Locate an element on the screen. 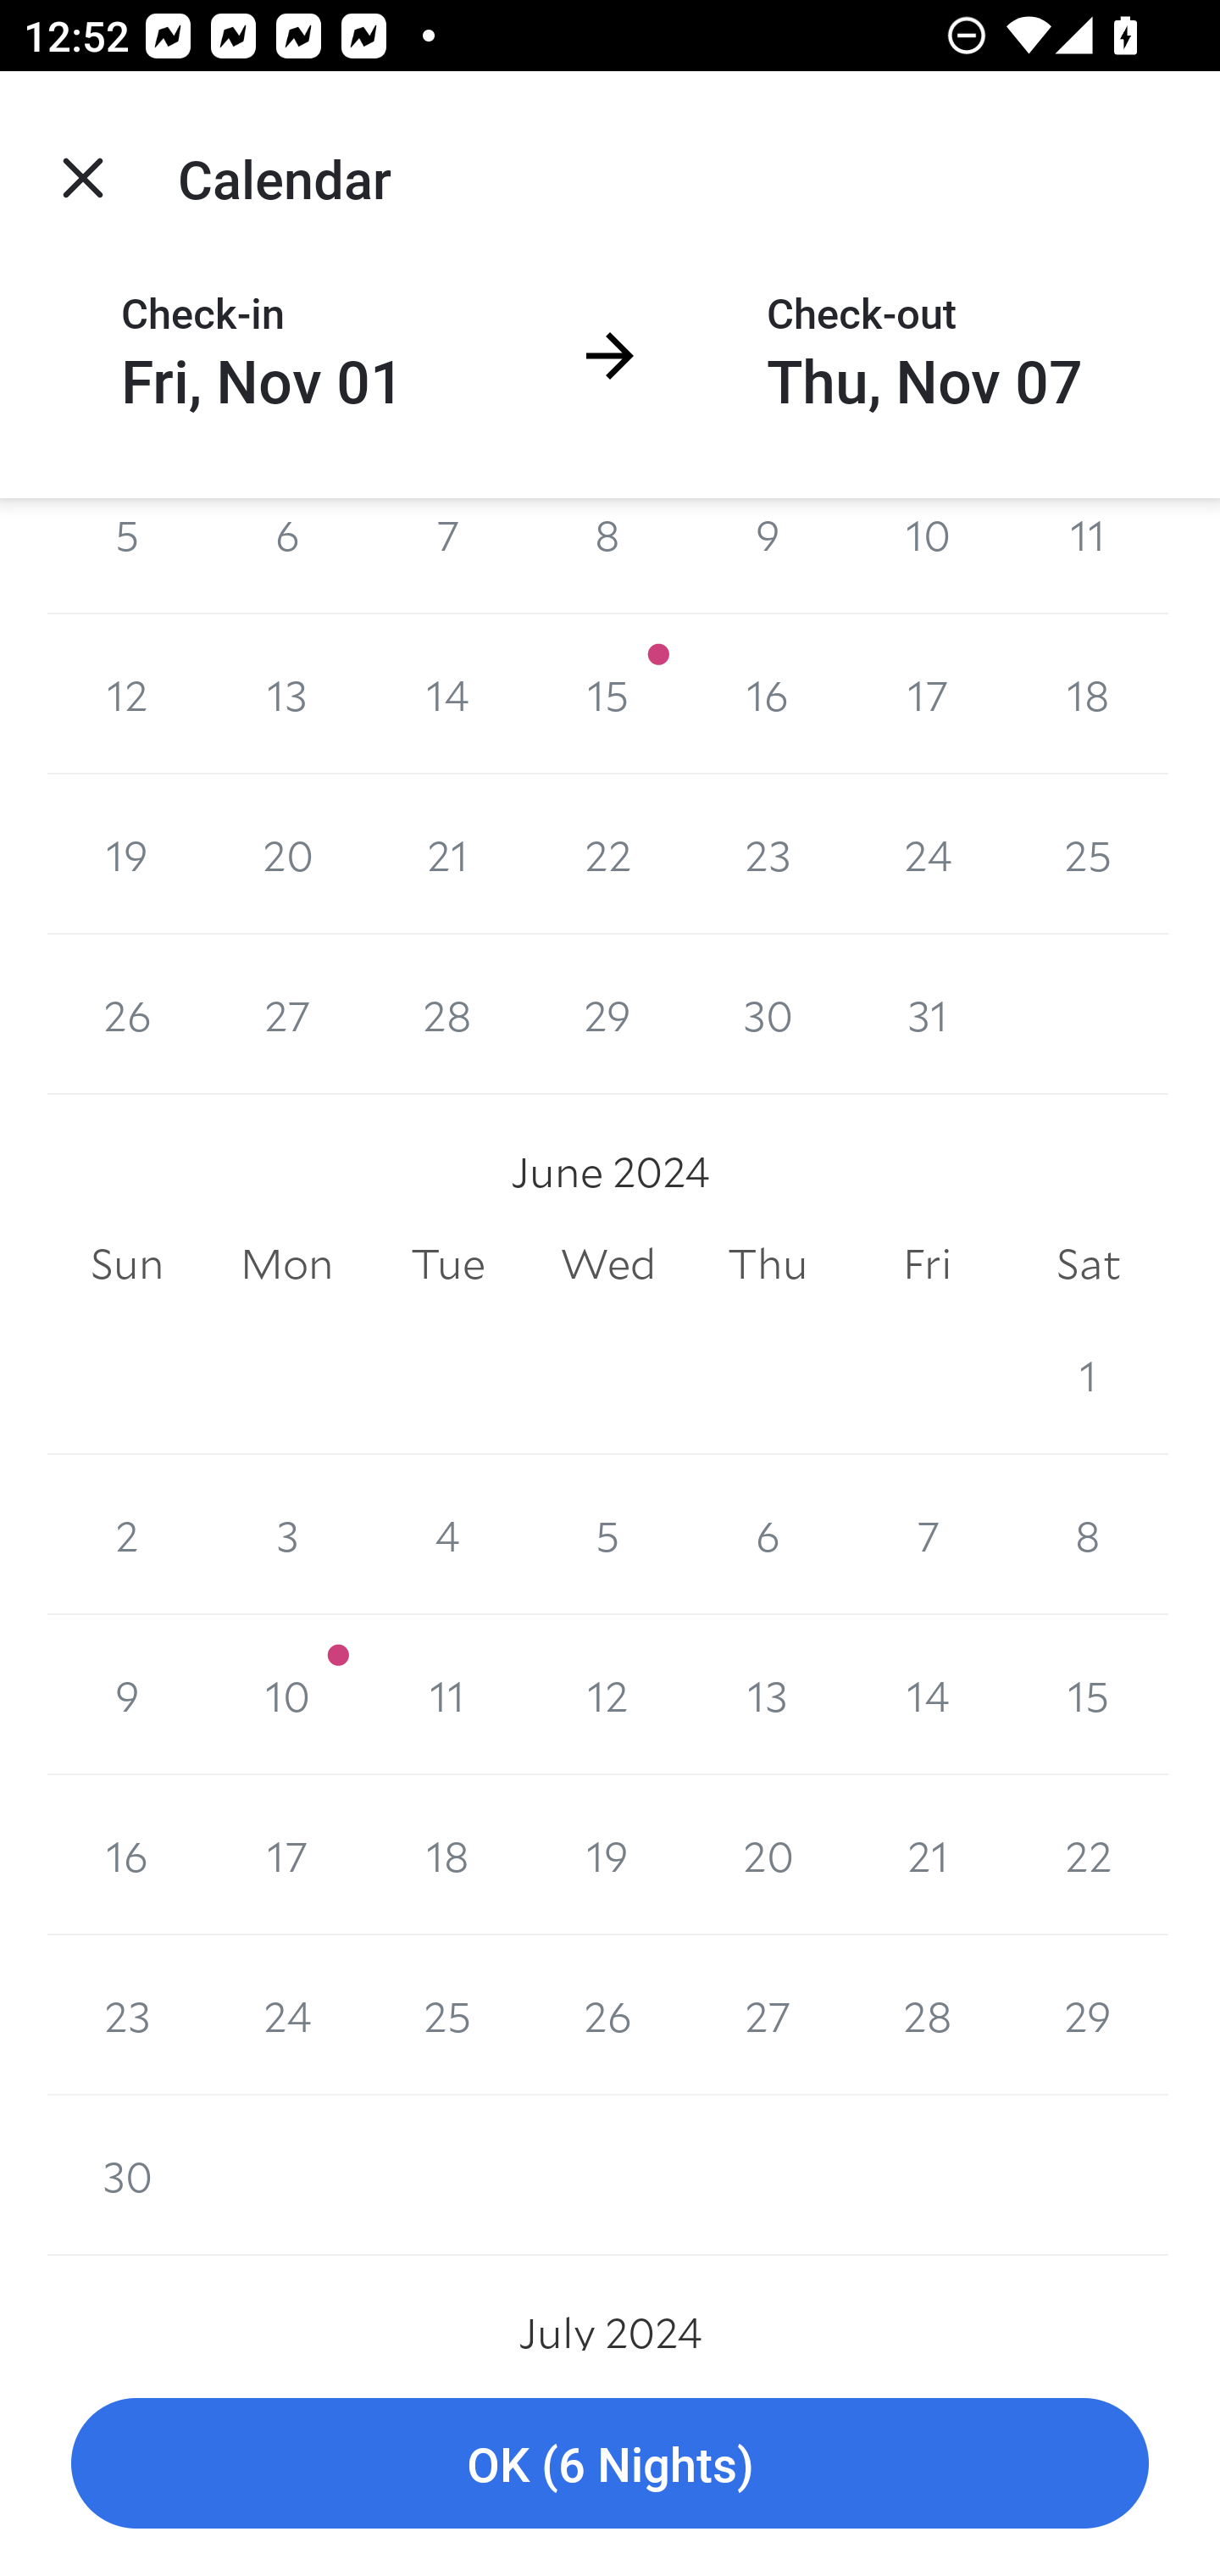 Image resolution: width=1220 pixels, height=2576 pixels. 17 17 May 2024 is located at coordinates (927, 694).